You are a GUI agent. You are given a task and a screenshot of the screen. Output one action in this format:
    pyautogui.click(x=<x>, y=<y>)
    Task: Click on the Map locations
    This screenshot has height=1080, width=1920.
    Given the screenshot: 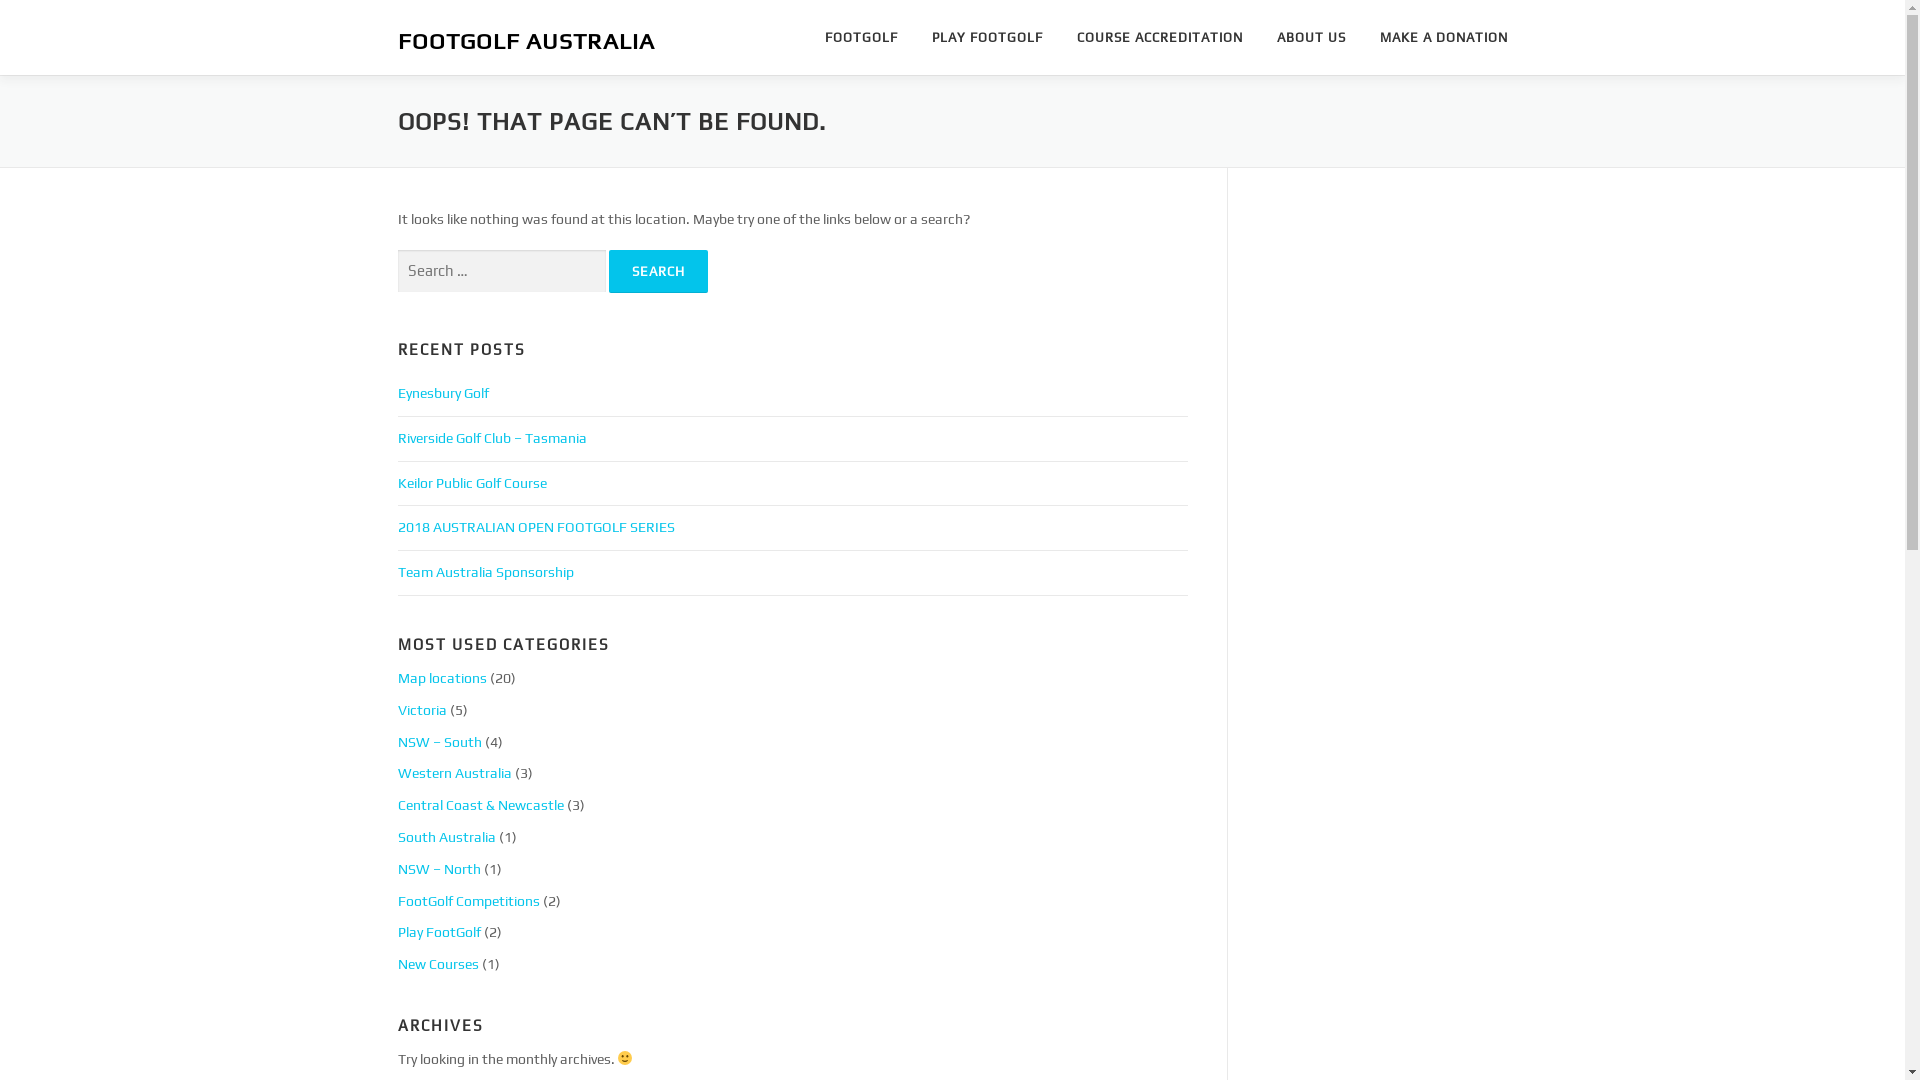 What is the action you would take?
    pyautogui.click(x=442, y=678)
    